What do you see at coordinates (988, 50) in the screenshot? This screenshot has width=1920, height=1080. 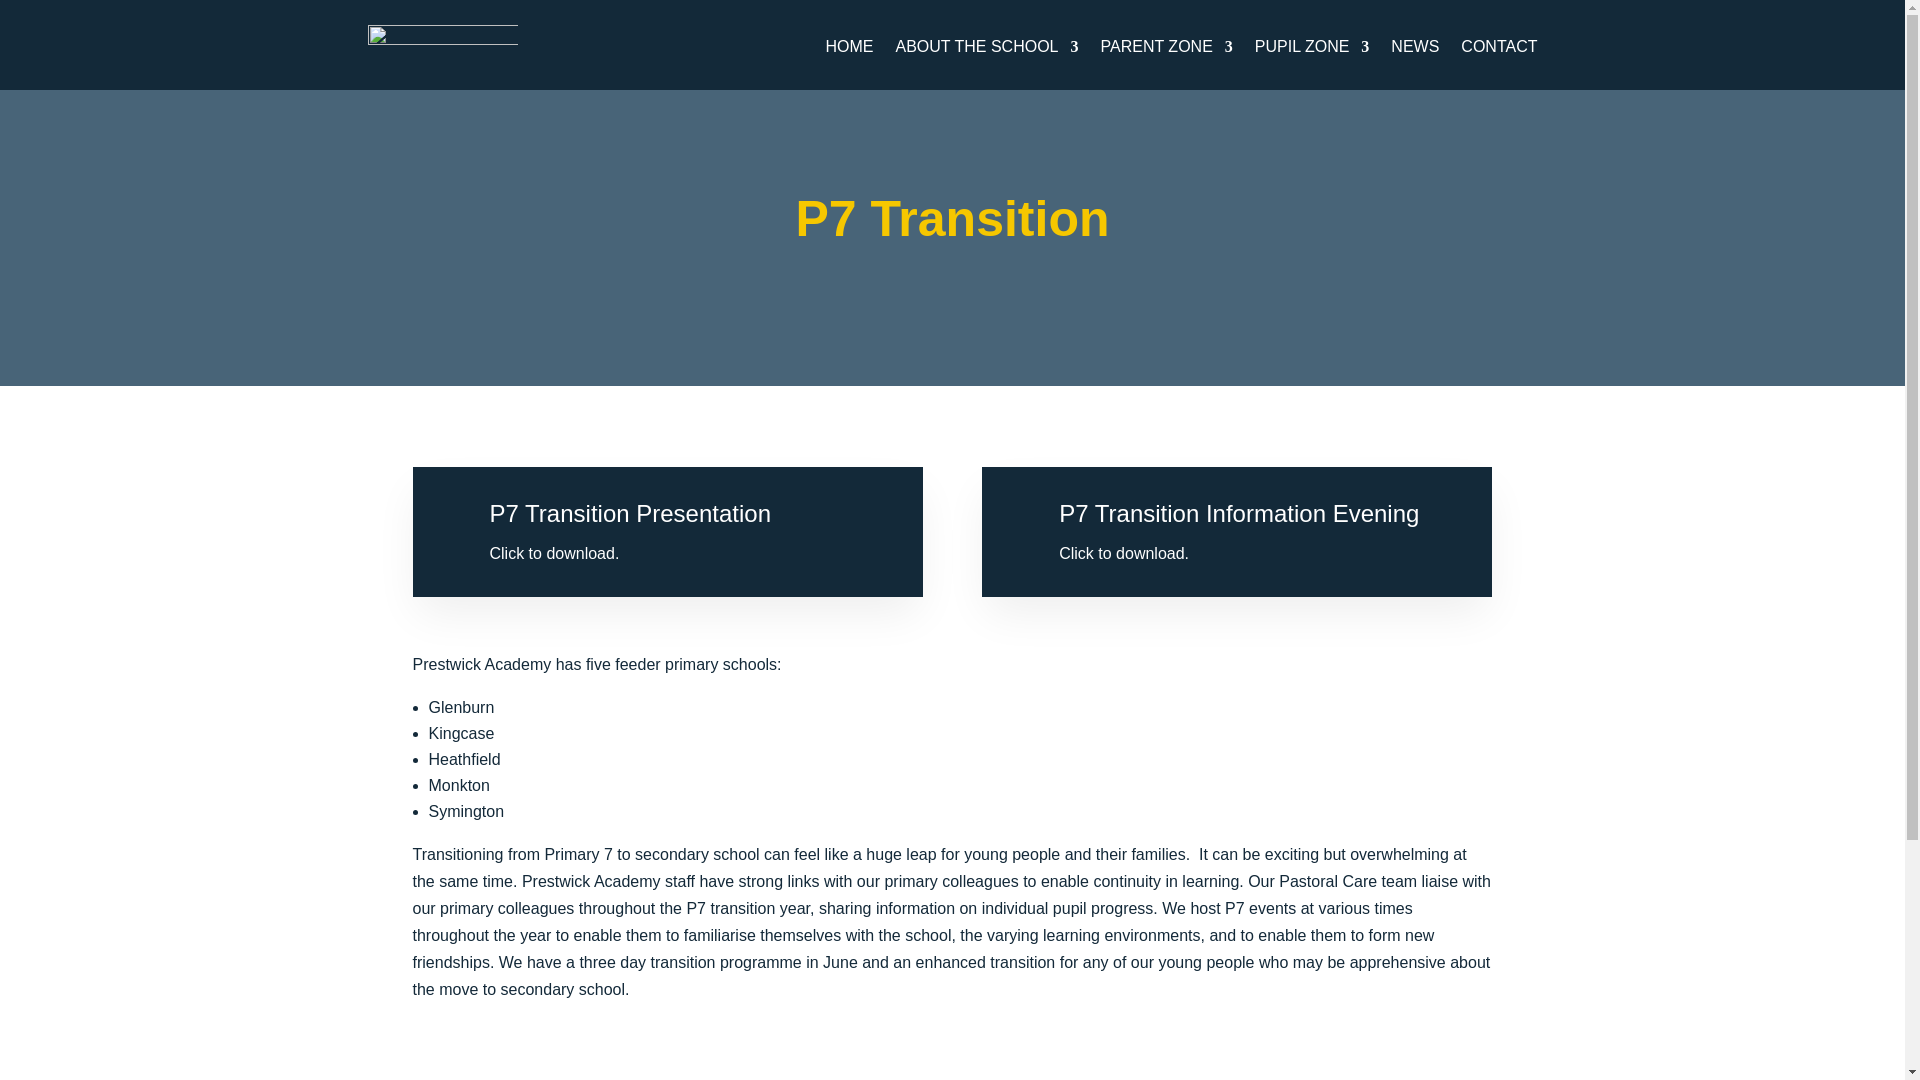 I see `ABOUT THE SCHOOL` at bounding box center [988, 50].